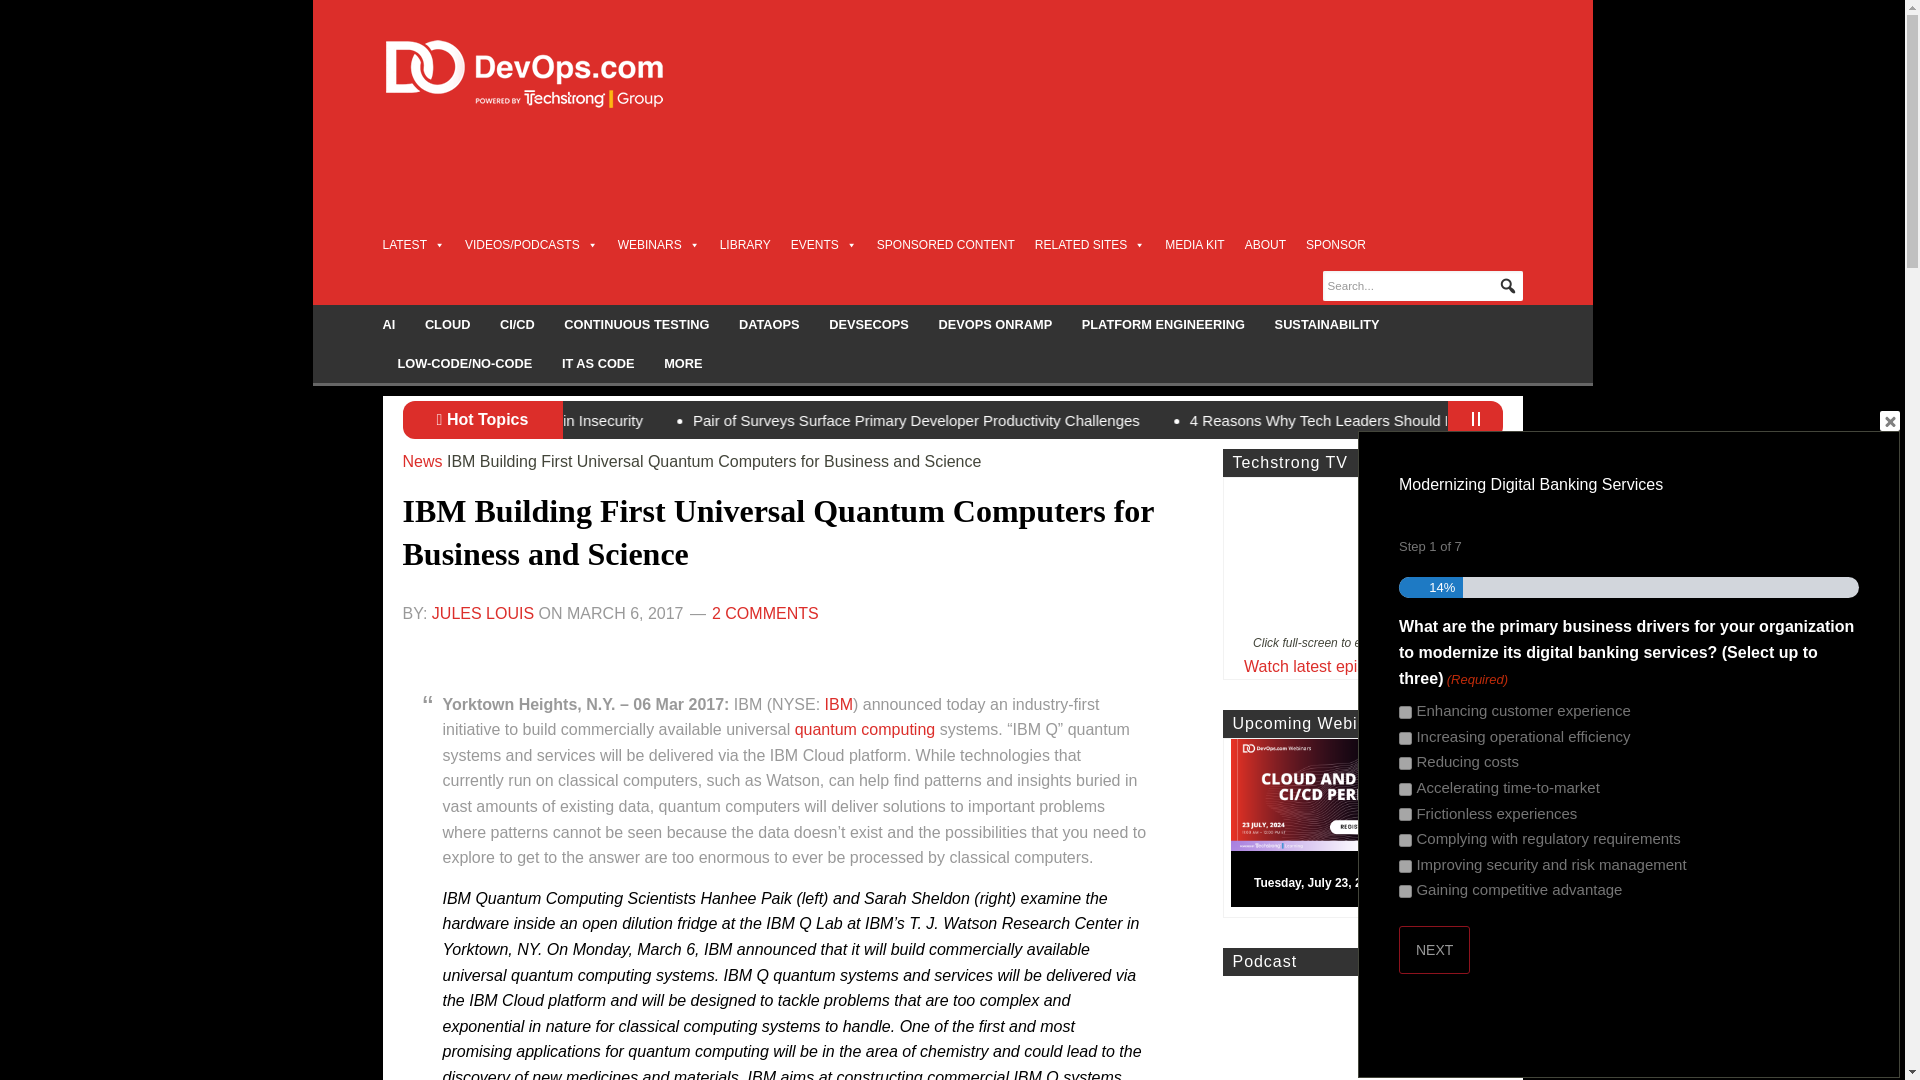  I want to click on LATEST, so click(412, 244).